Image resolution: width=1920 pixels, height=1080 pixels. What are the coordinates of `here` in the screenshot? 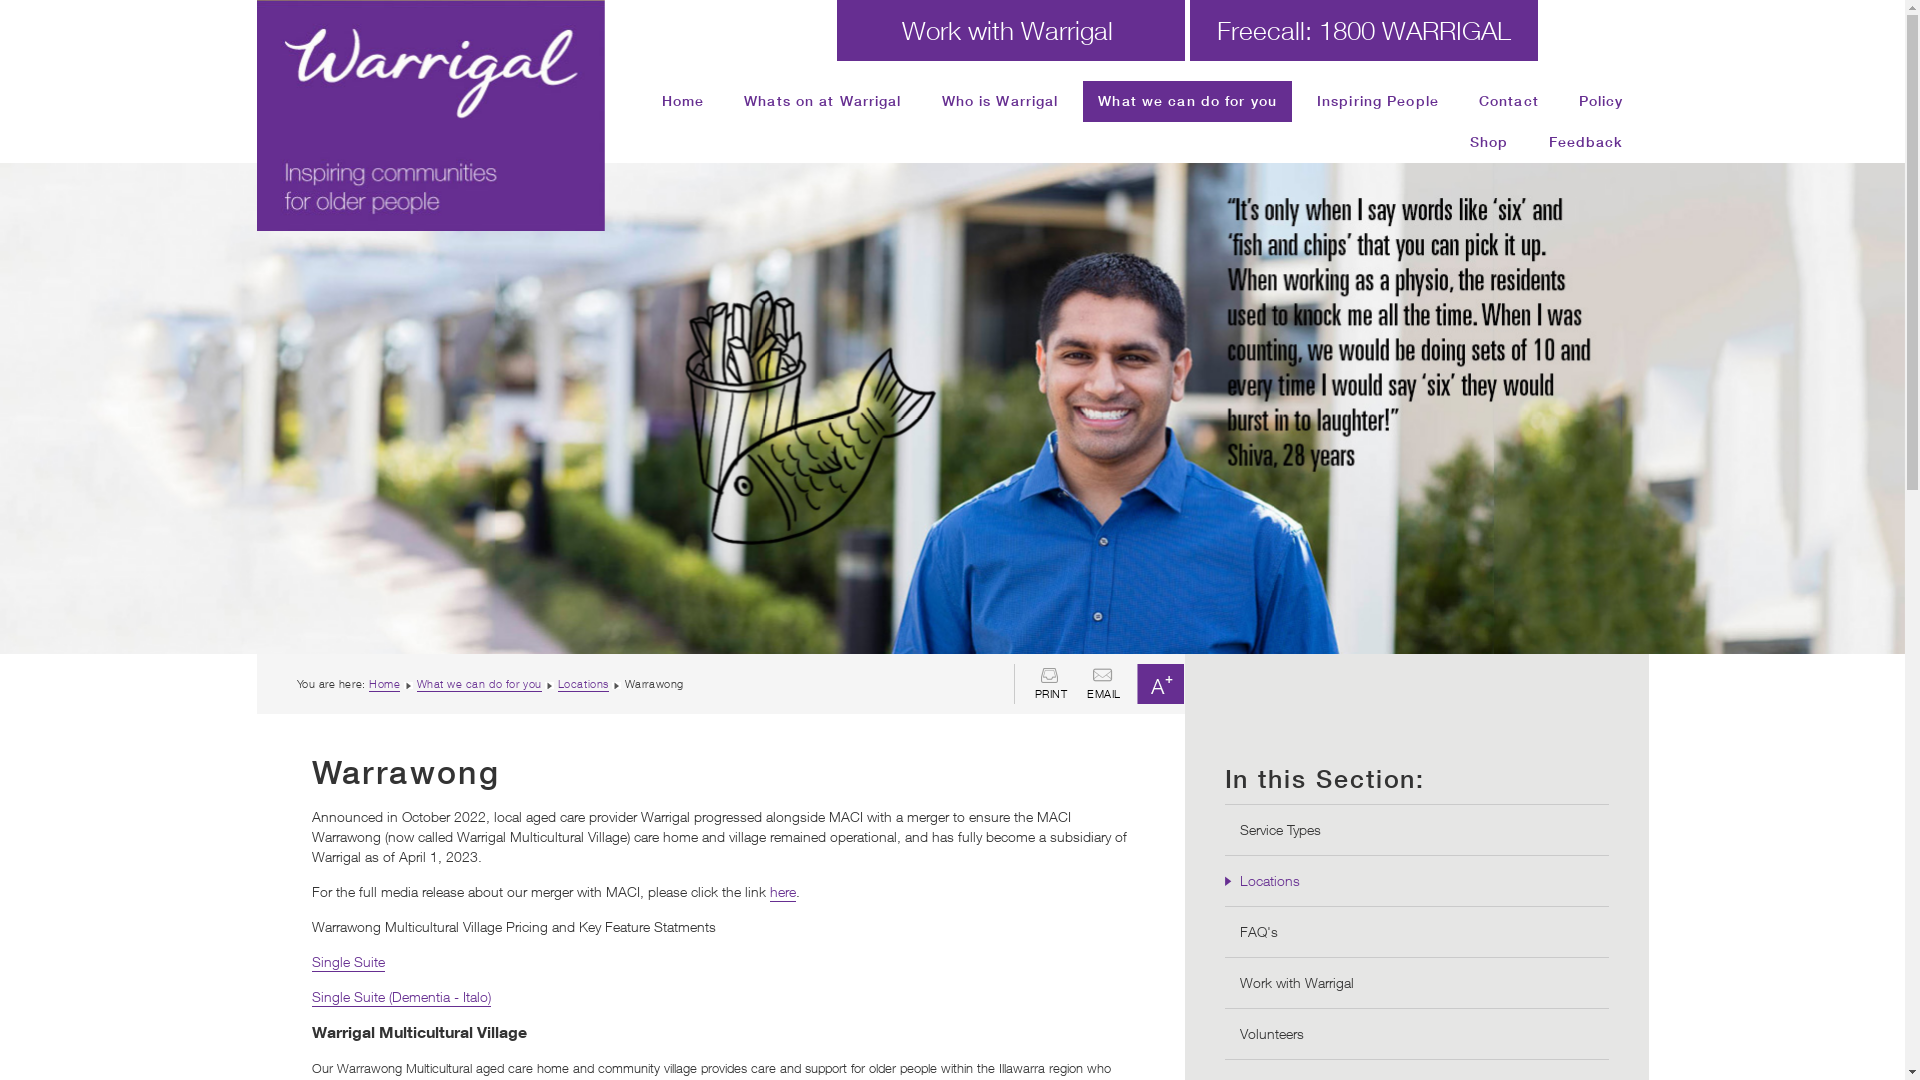 It's located at (783, 892).